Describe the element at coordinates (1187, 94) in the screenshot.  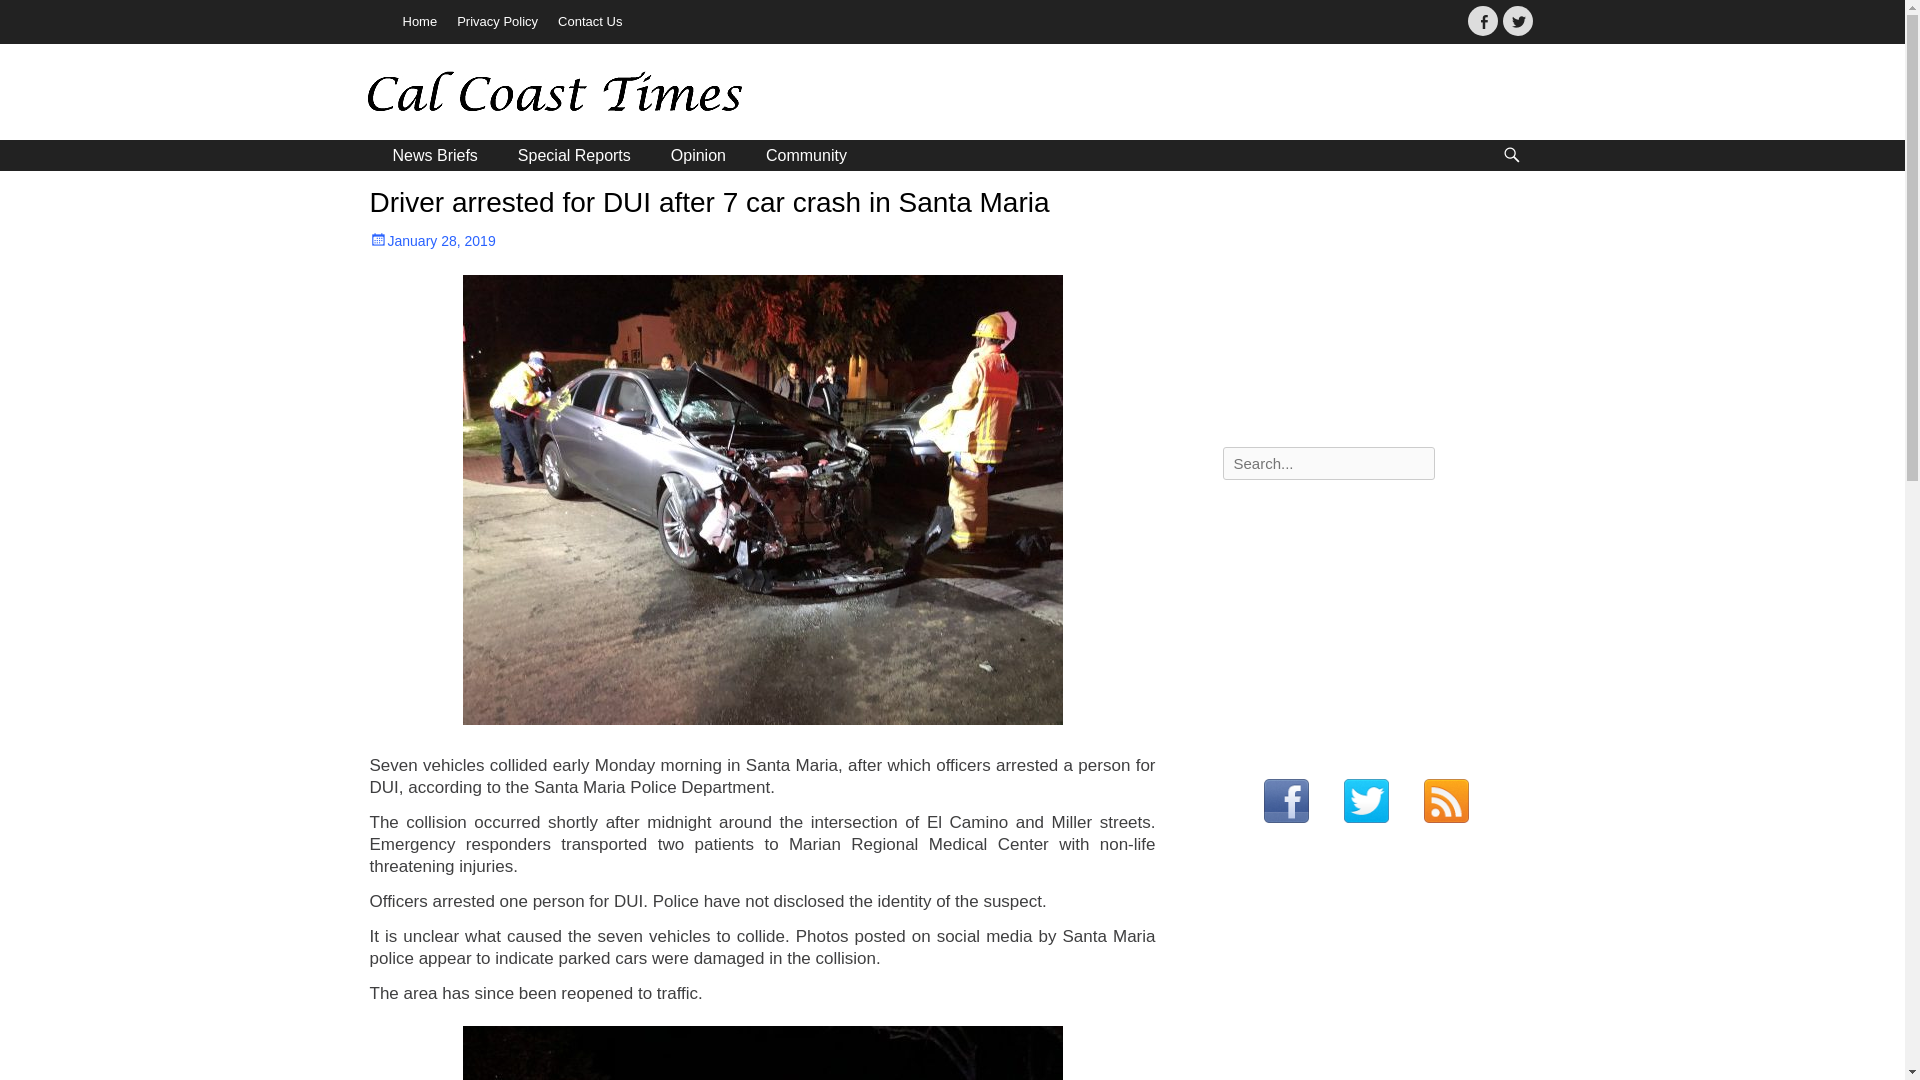
I see `3rd party ad content` at that location.